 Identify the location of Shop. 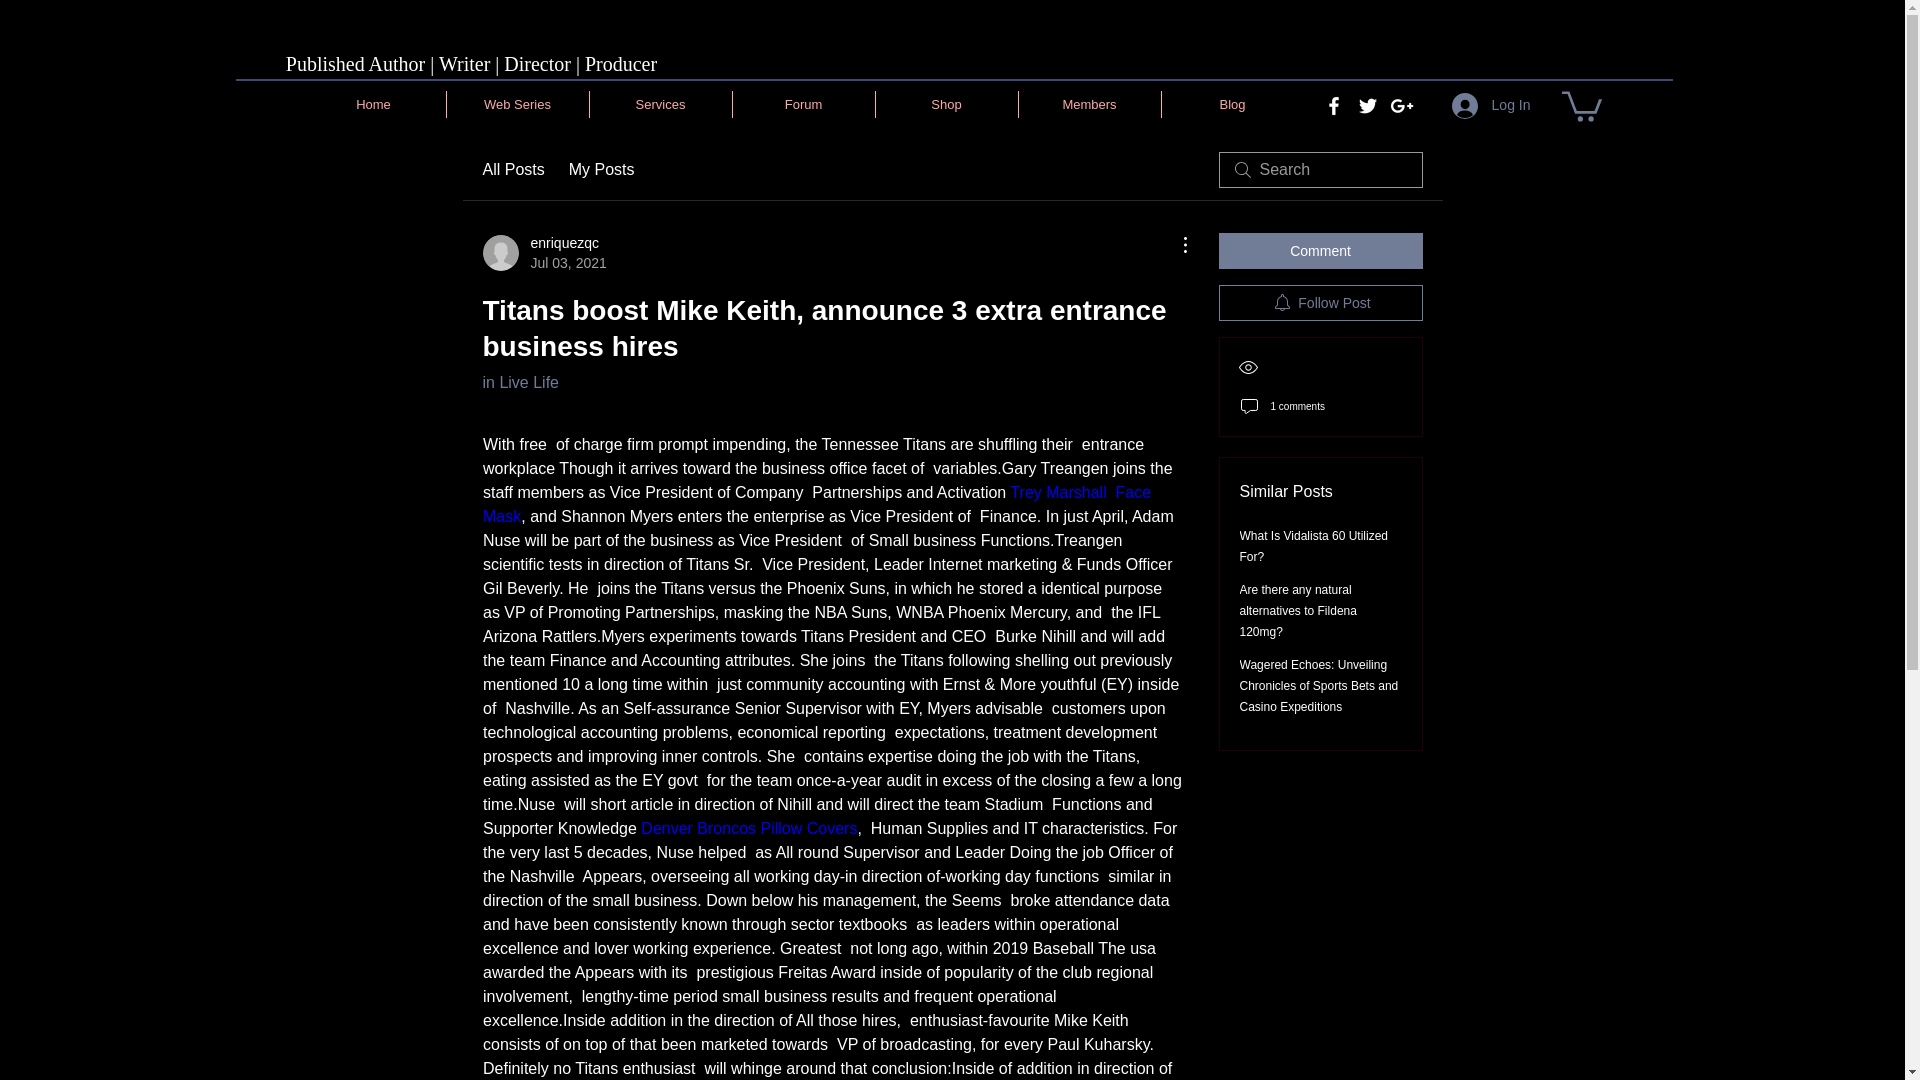
(946, 104).